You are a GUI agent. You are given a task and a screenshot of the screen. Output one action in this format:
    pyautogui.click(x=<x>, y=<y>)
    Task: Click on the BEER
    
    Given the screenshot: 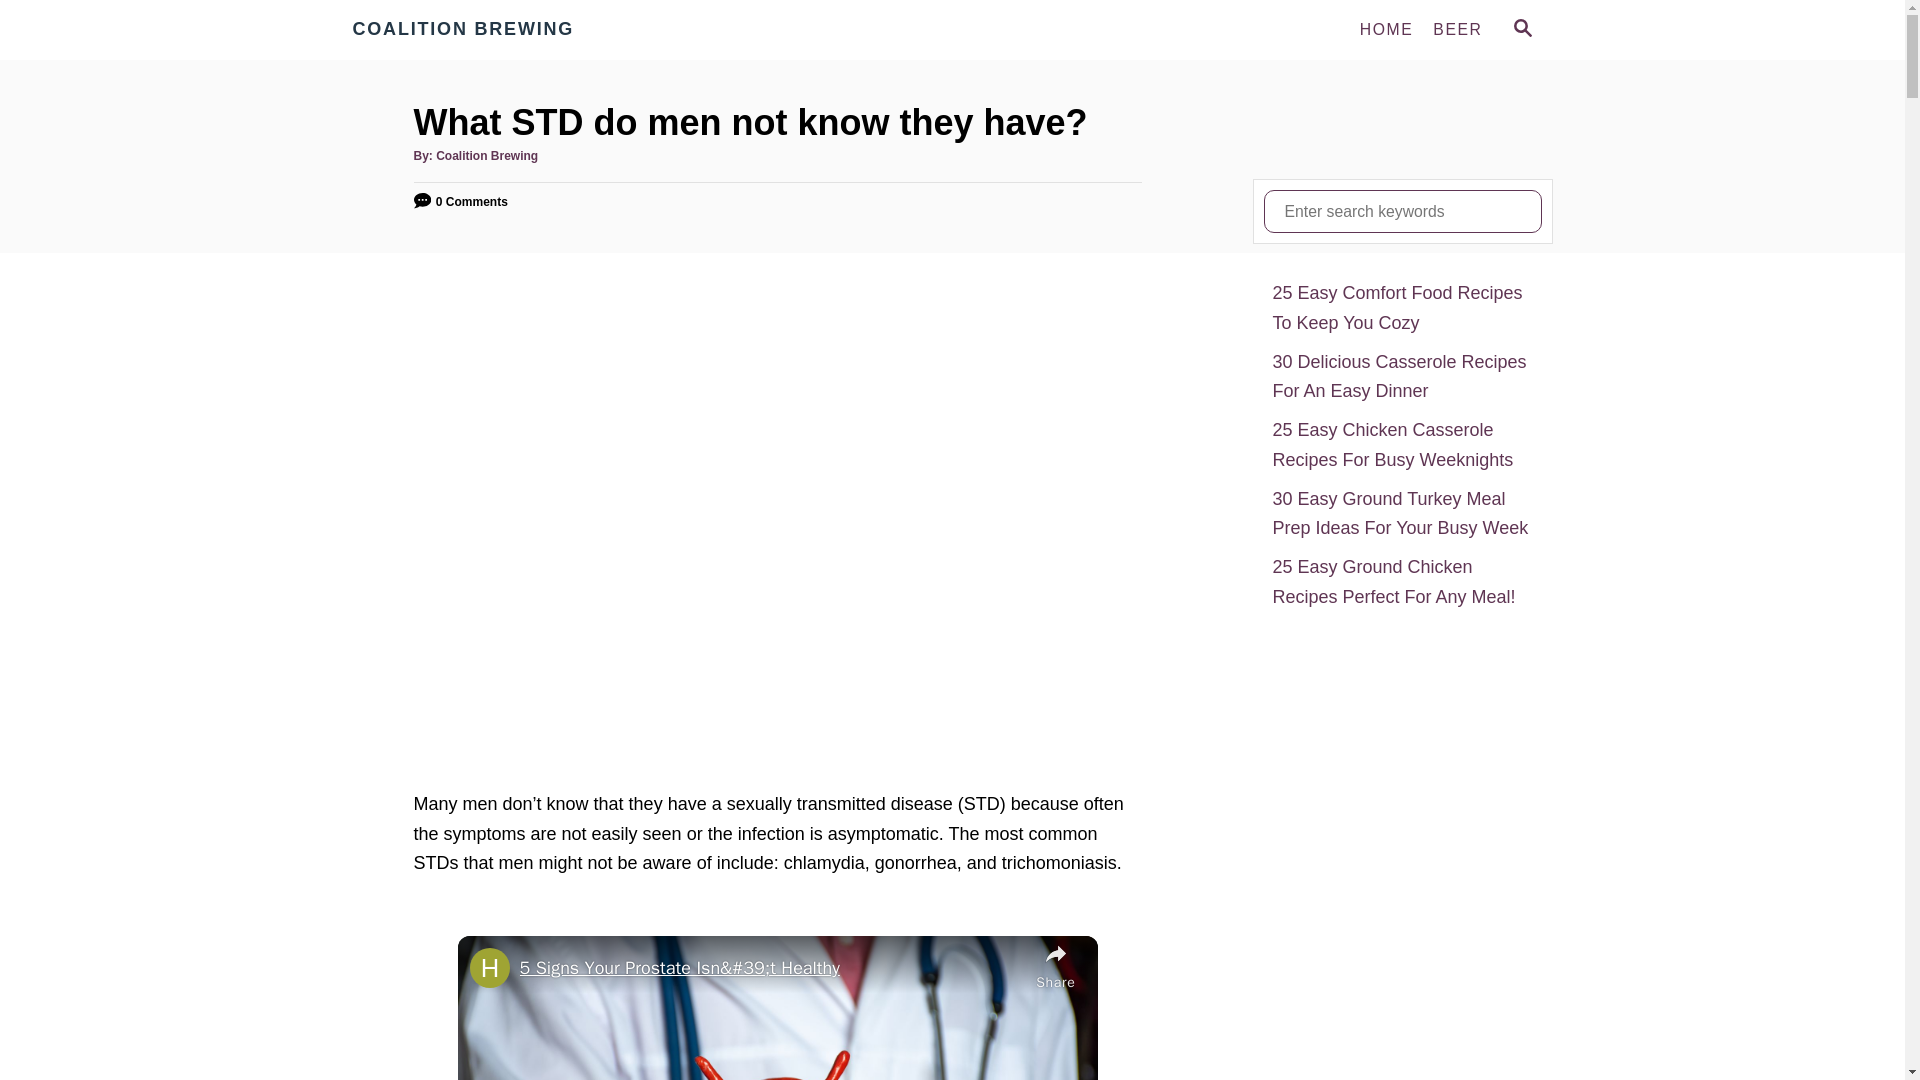 What is the action you would take?
    pyautogui.click(x=1456, y=29)
    